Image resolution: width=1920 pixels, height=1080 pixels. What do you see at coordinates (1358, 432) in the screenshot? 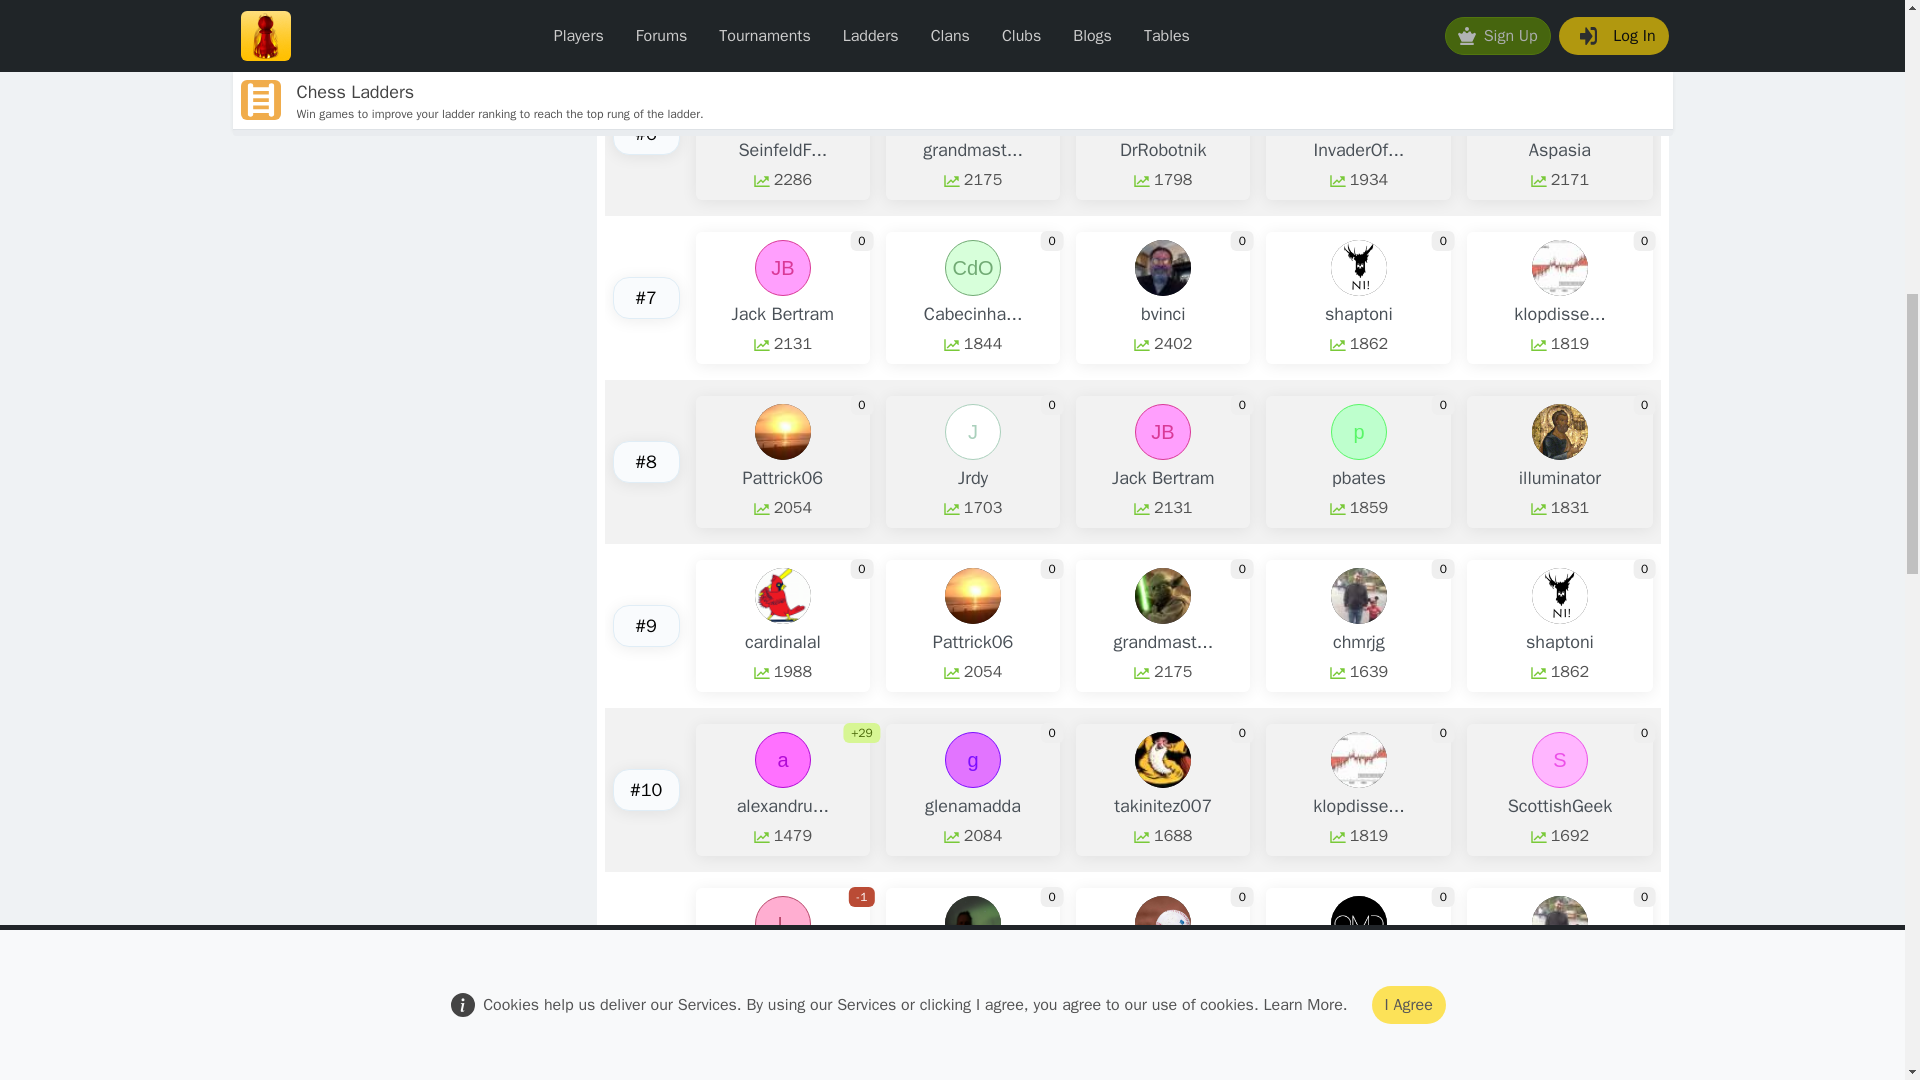
I see `p` at bounding box center [1358, 432].